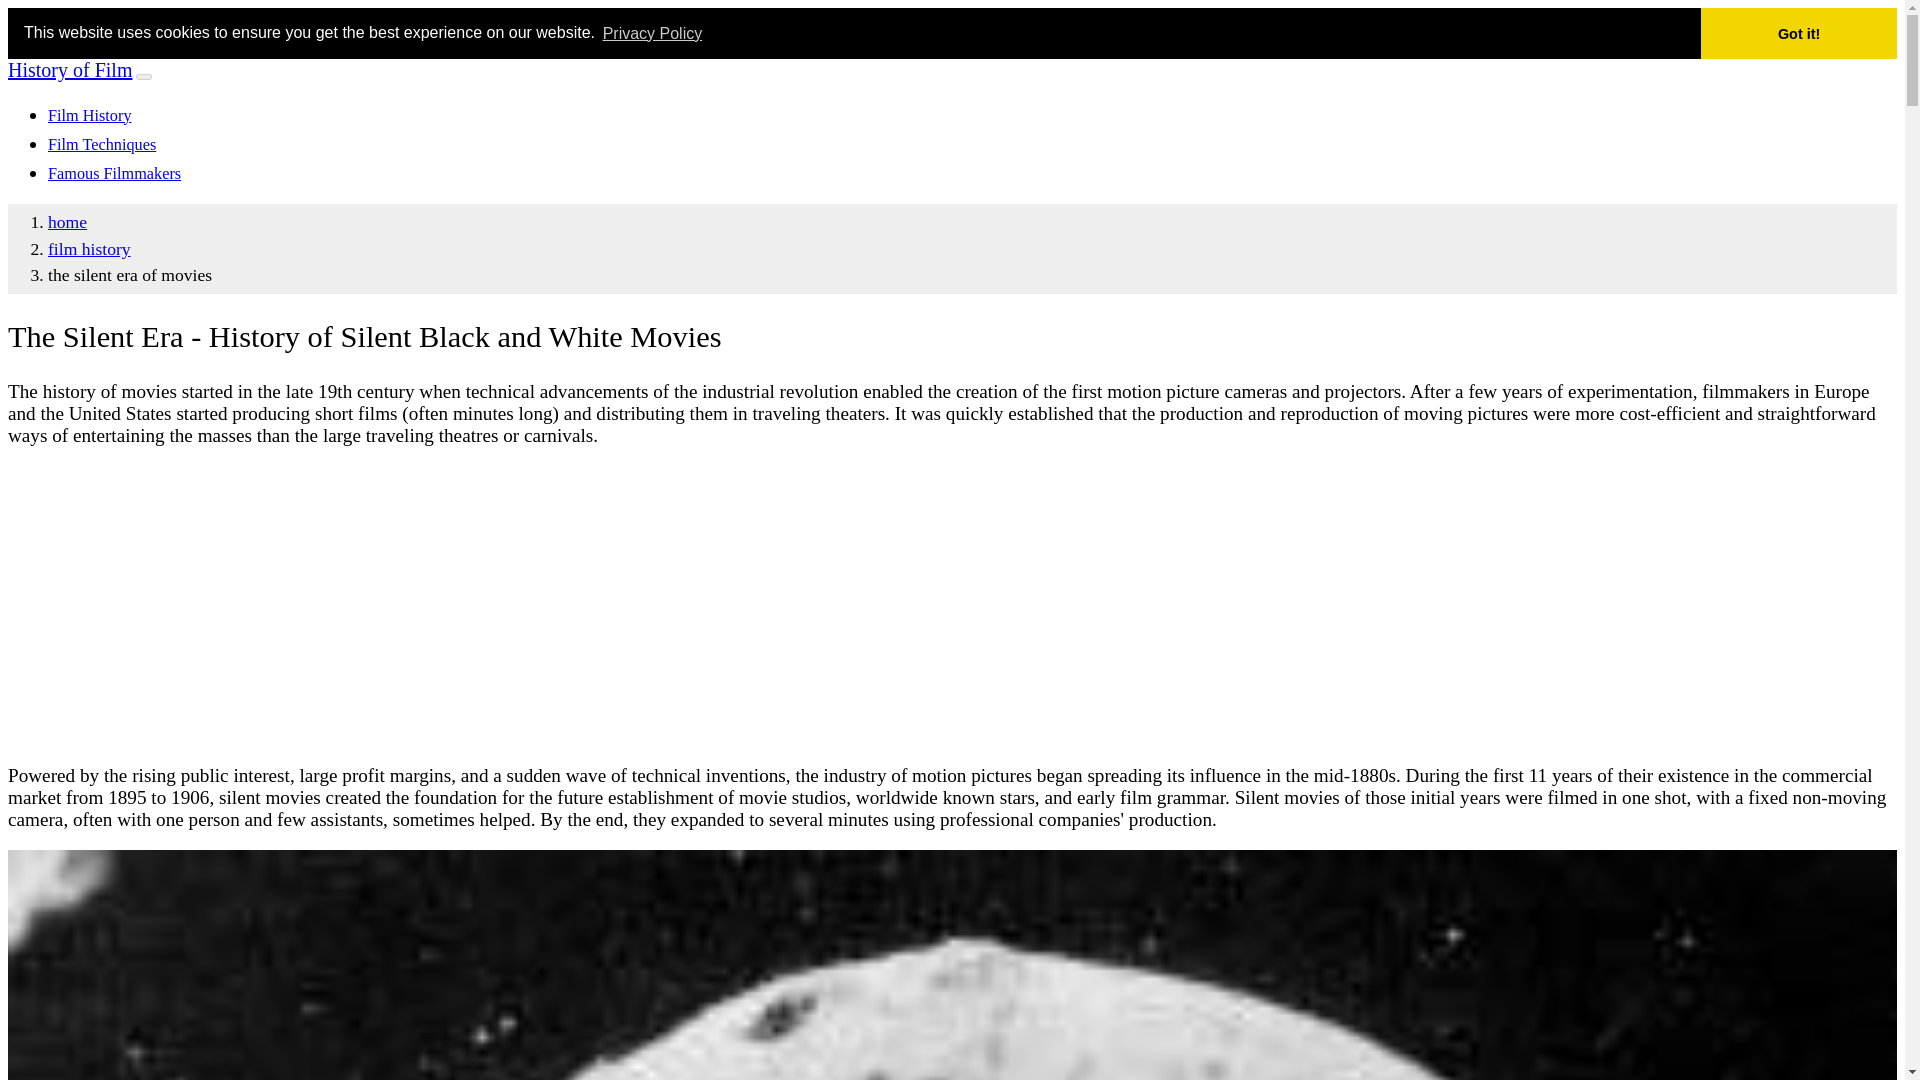  Describe the element at coordinates (89, 248) in the screenshot. I see `film history` at that location.